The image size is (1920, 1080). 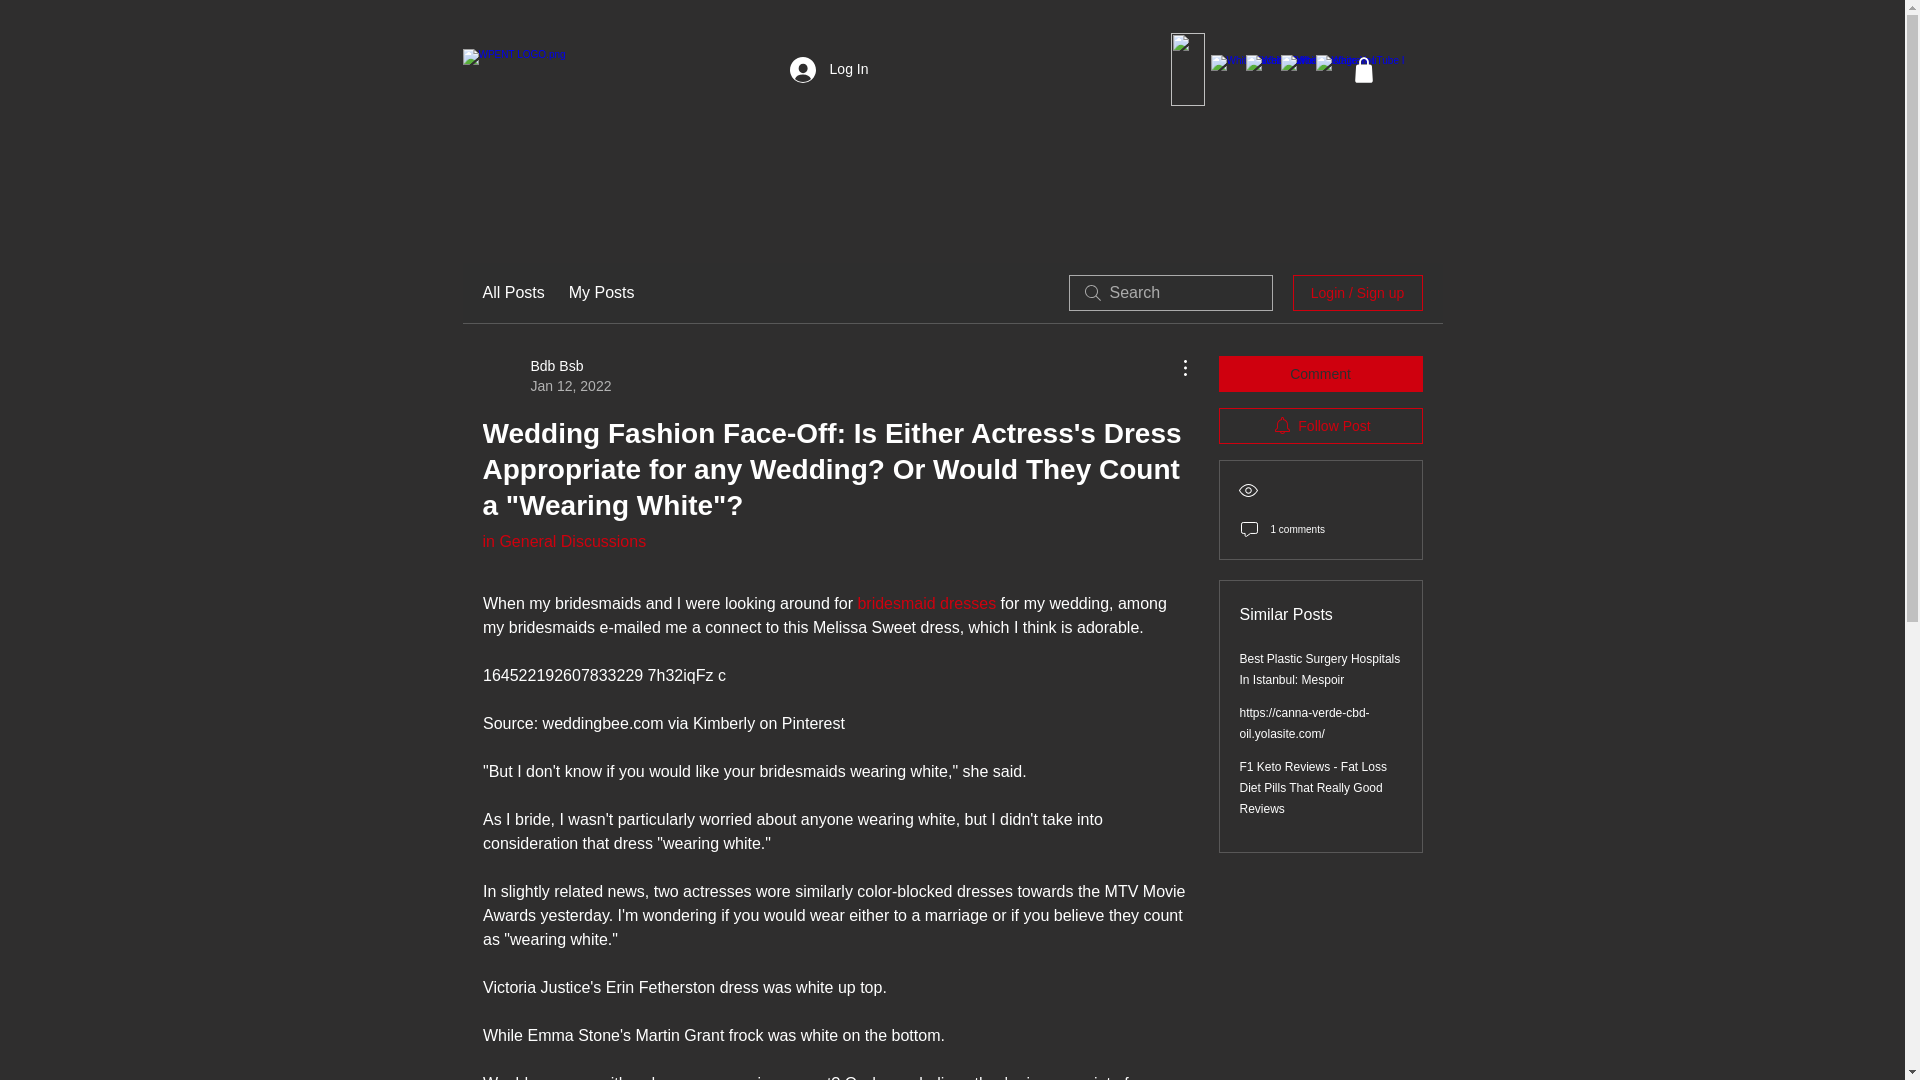 I want to click on All Posts, so click(x=563, y=541).